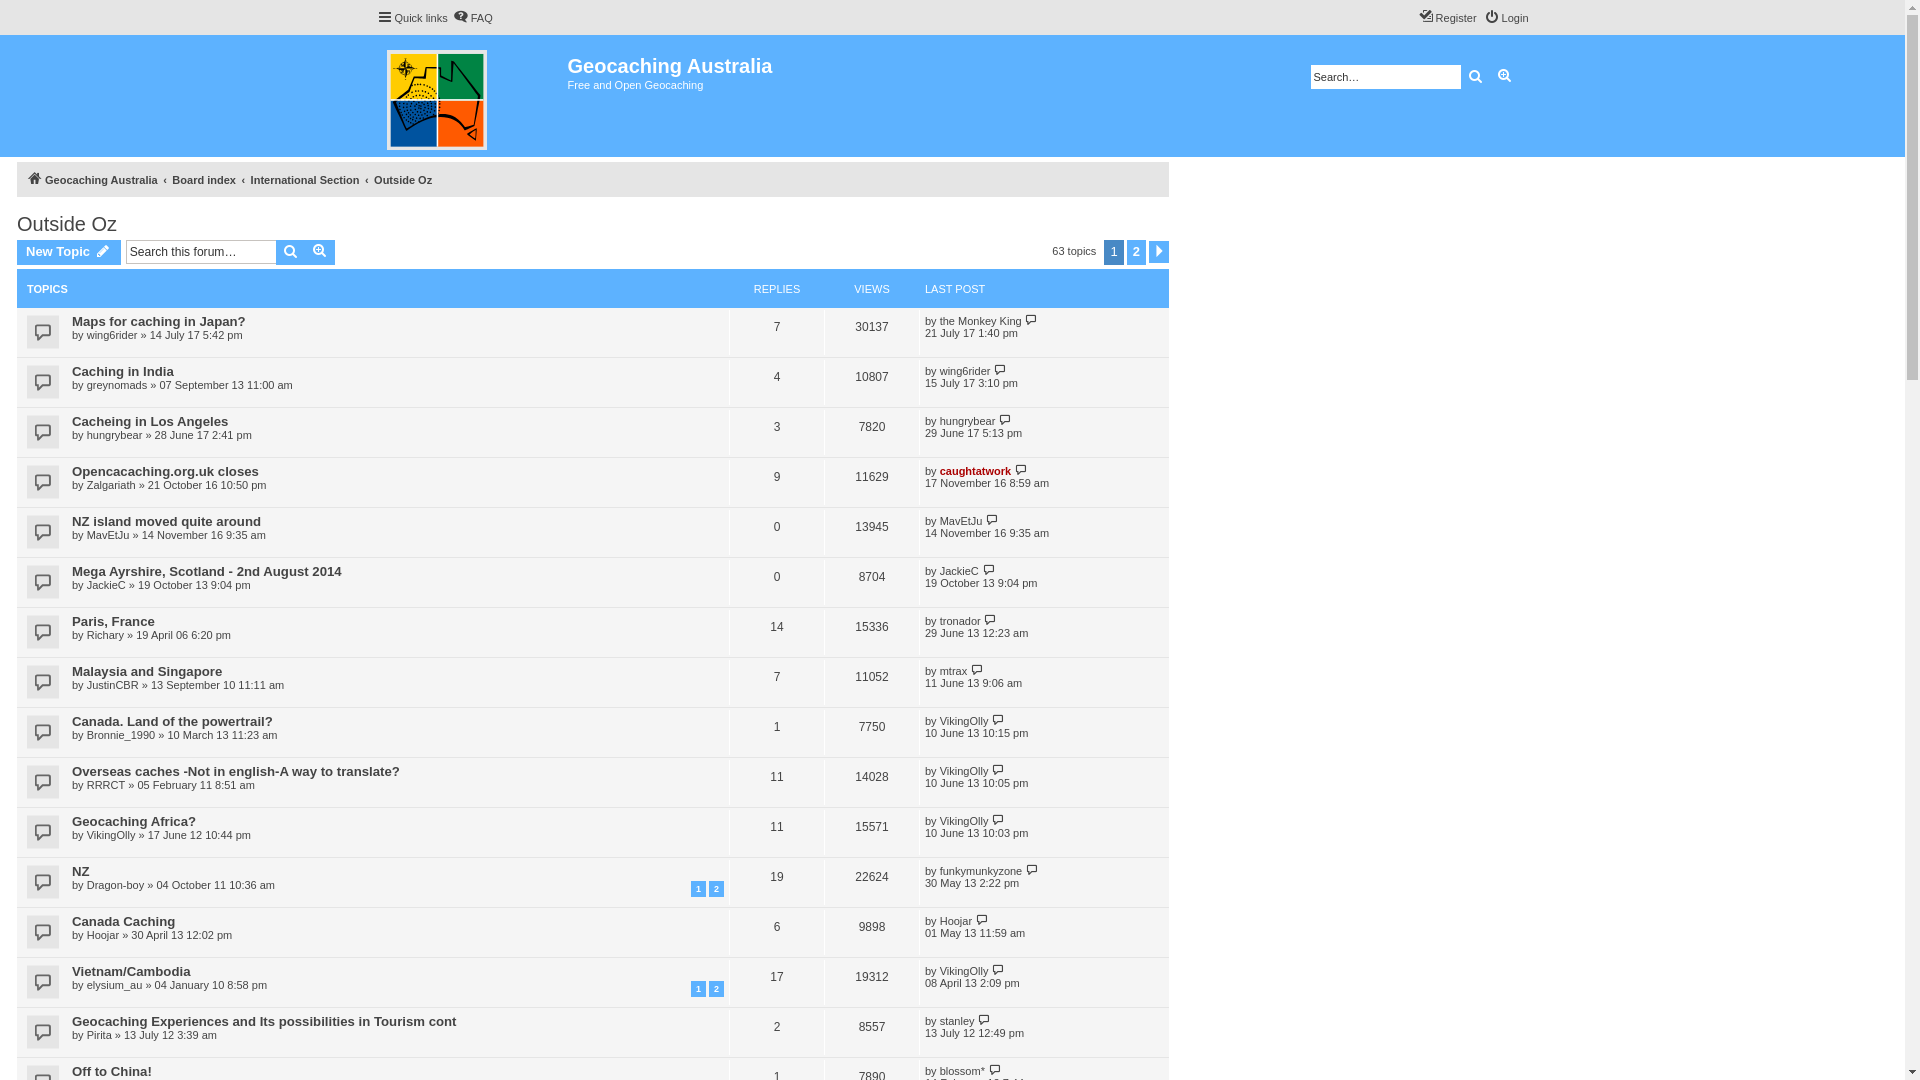 This screenshot has width=1920, height=1080. What do you see at coordinates (990, 570) in the screenshot?
I see `Go to last post` at bounding box center [990, 570].